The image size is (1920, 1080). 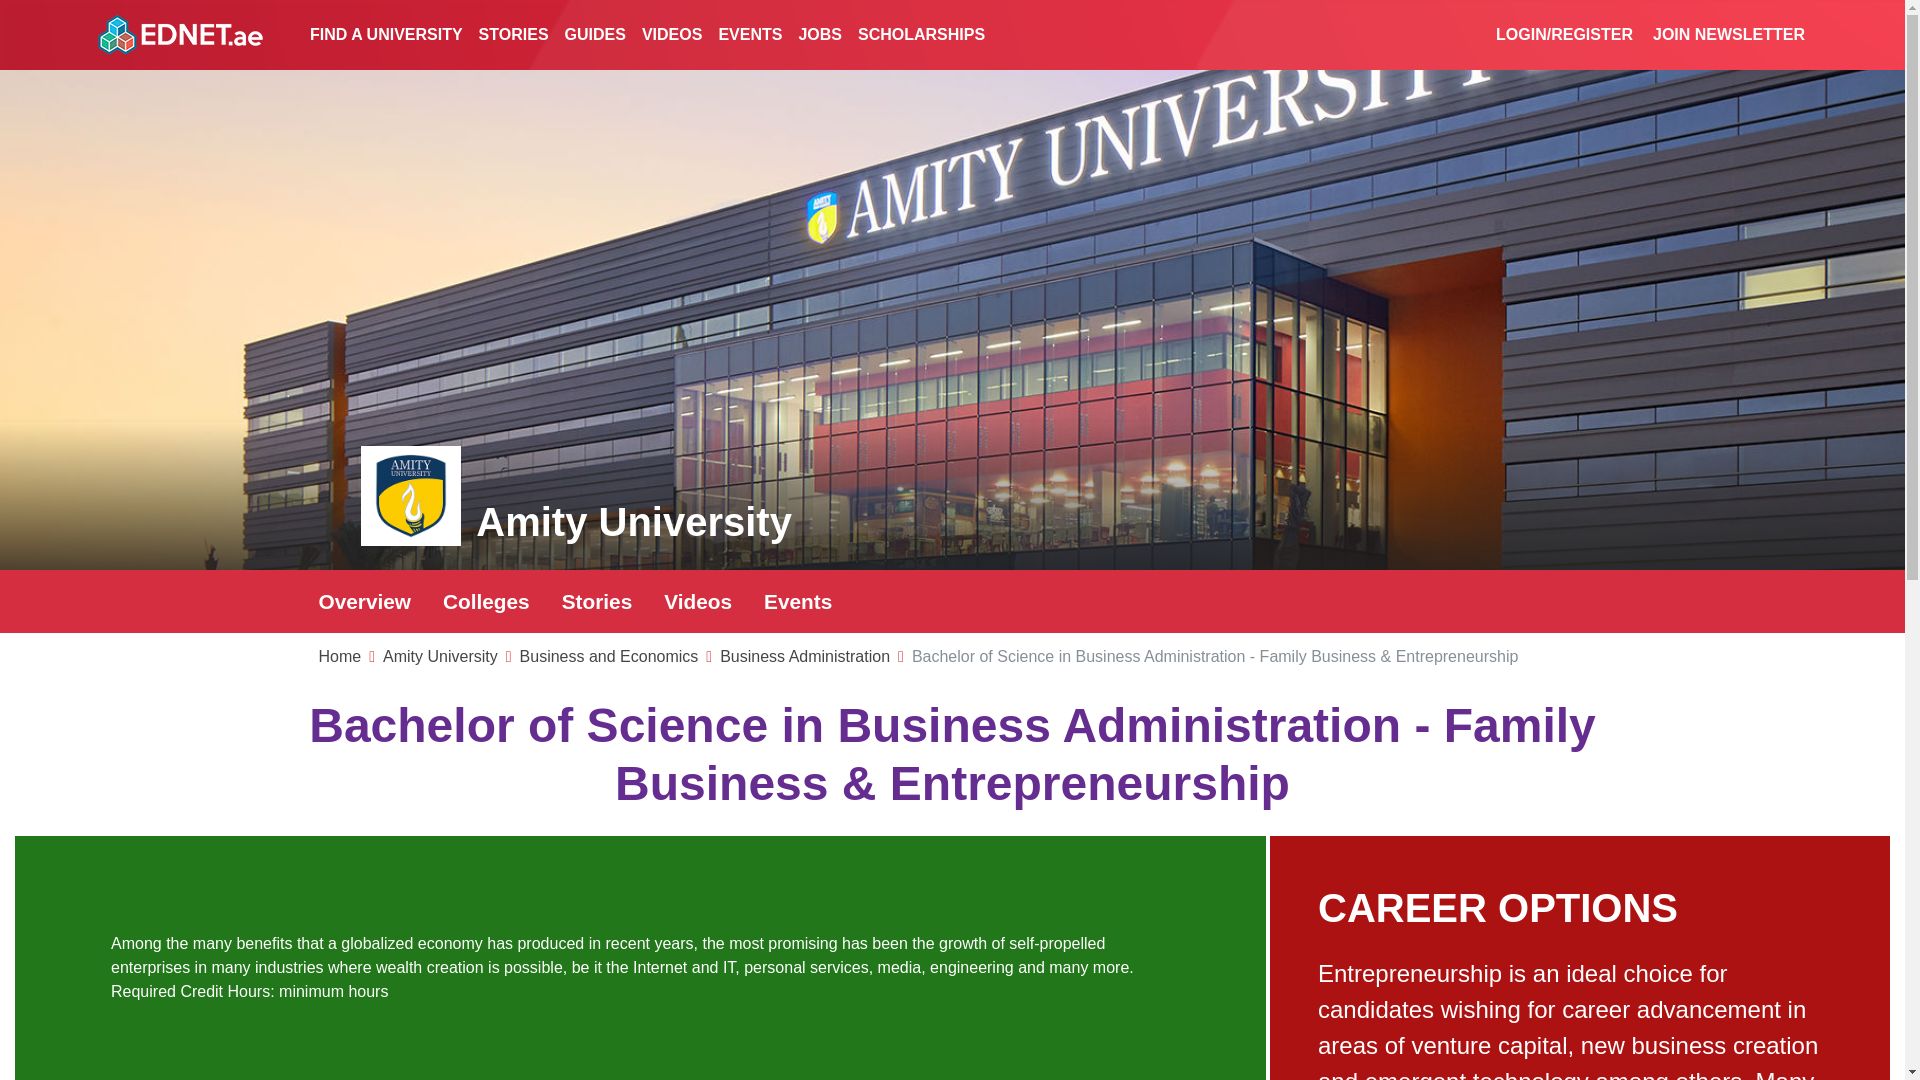 I want to click on VIDEOS, so click(x=672, y=35).